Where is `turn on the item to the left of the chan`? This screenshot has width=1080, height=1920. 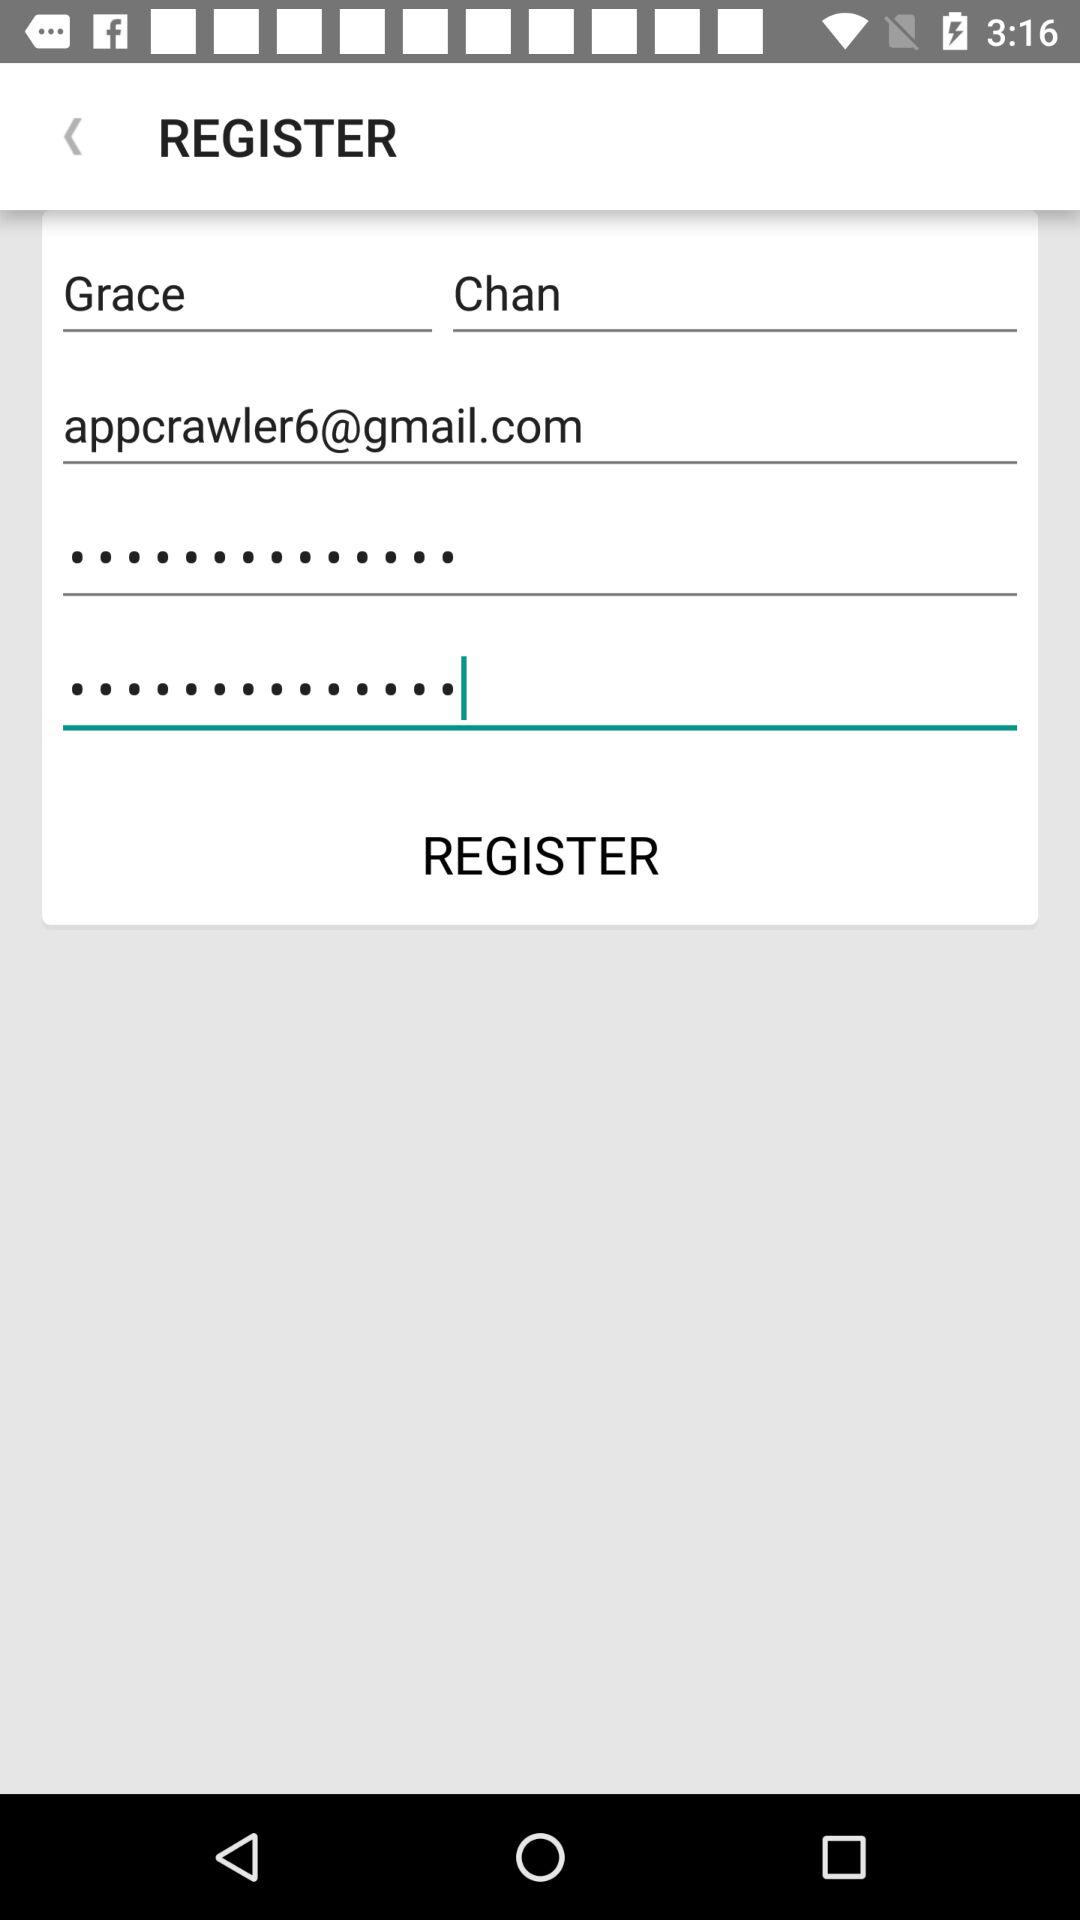
turn on the item to the left of the chan is located at coordinates (247, 293).